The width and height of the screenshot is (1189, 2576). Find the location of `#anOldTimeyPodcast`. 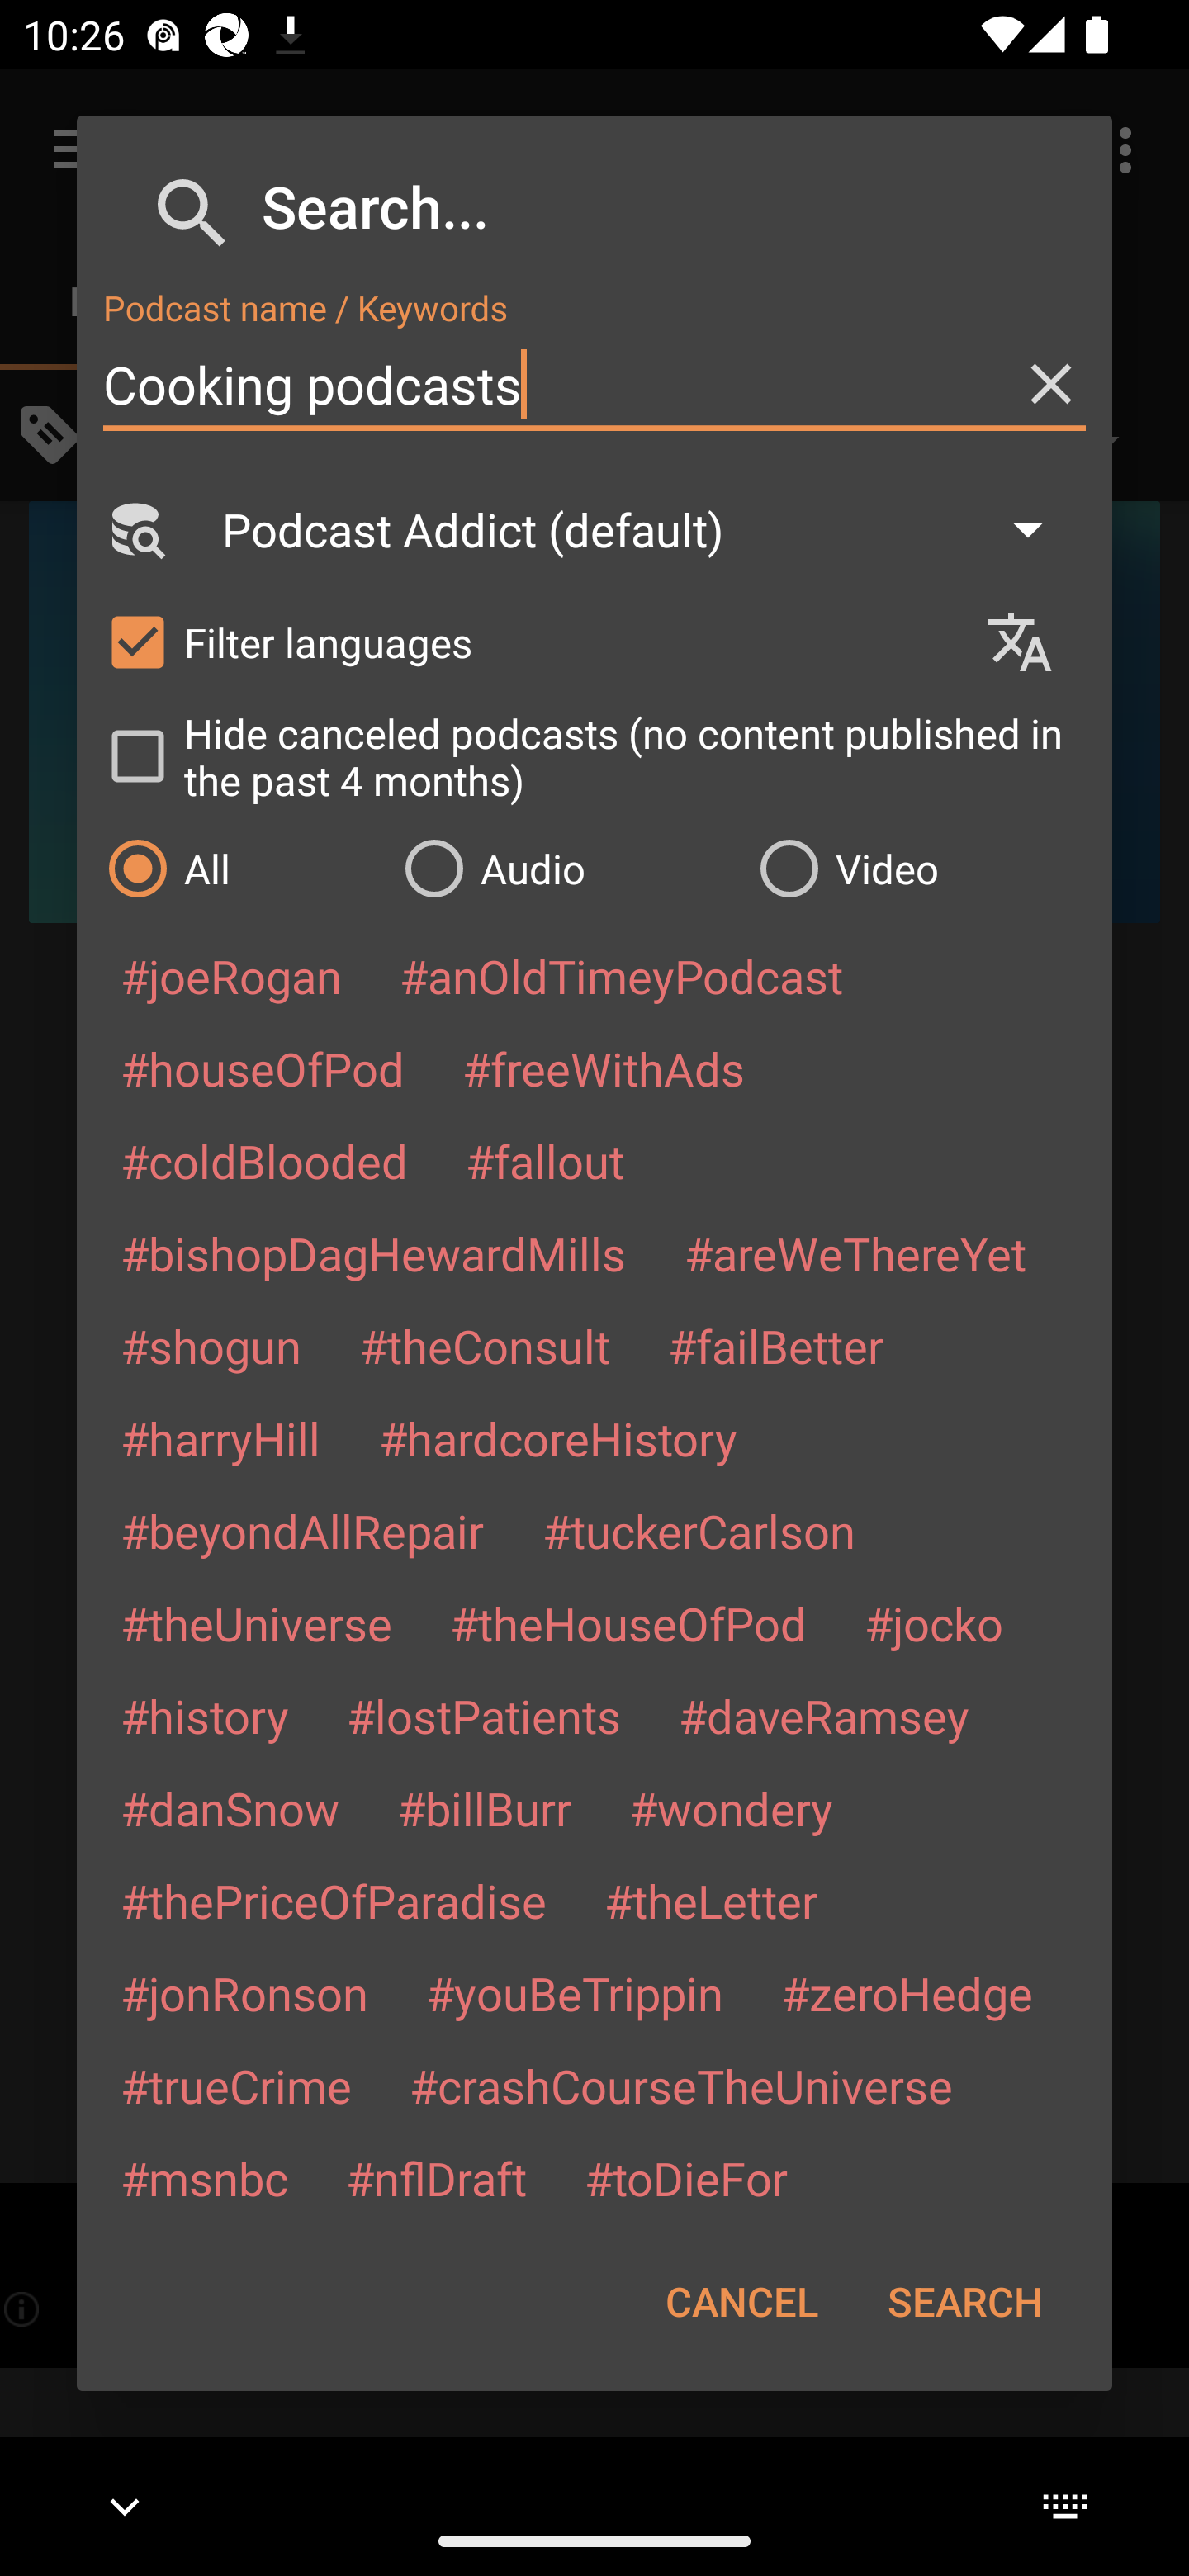

#anOldTimeyPodcast is located at coordinates (621, 976).